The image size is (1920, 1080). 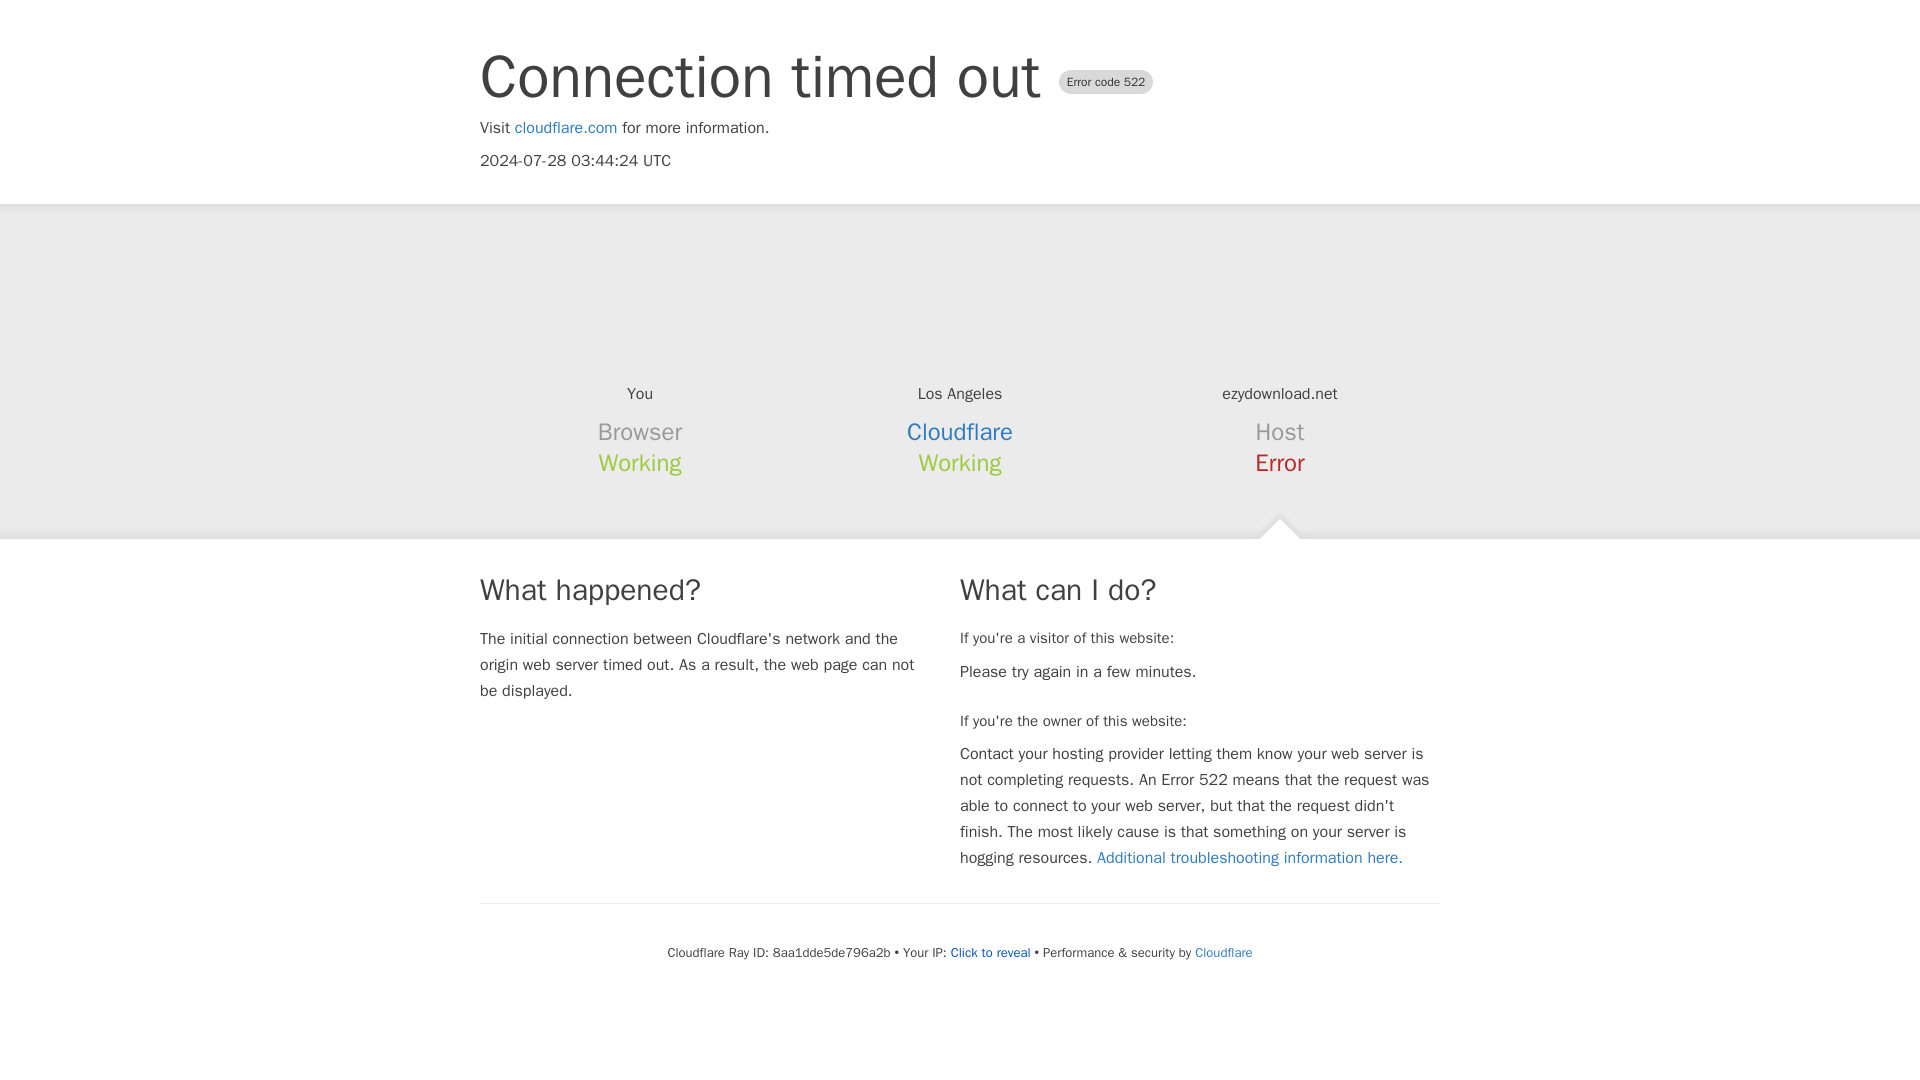 I want to click on cloudflare.com, so click(x=566, y=128).